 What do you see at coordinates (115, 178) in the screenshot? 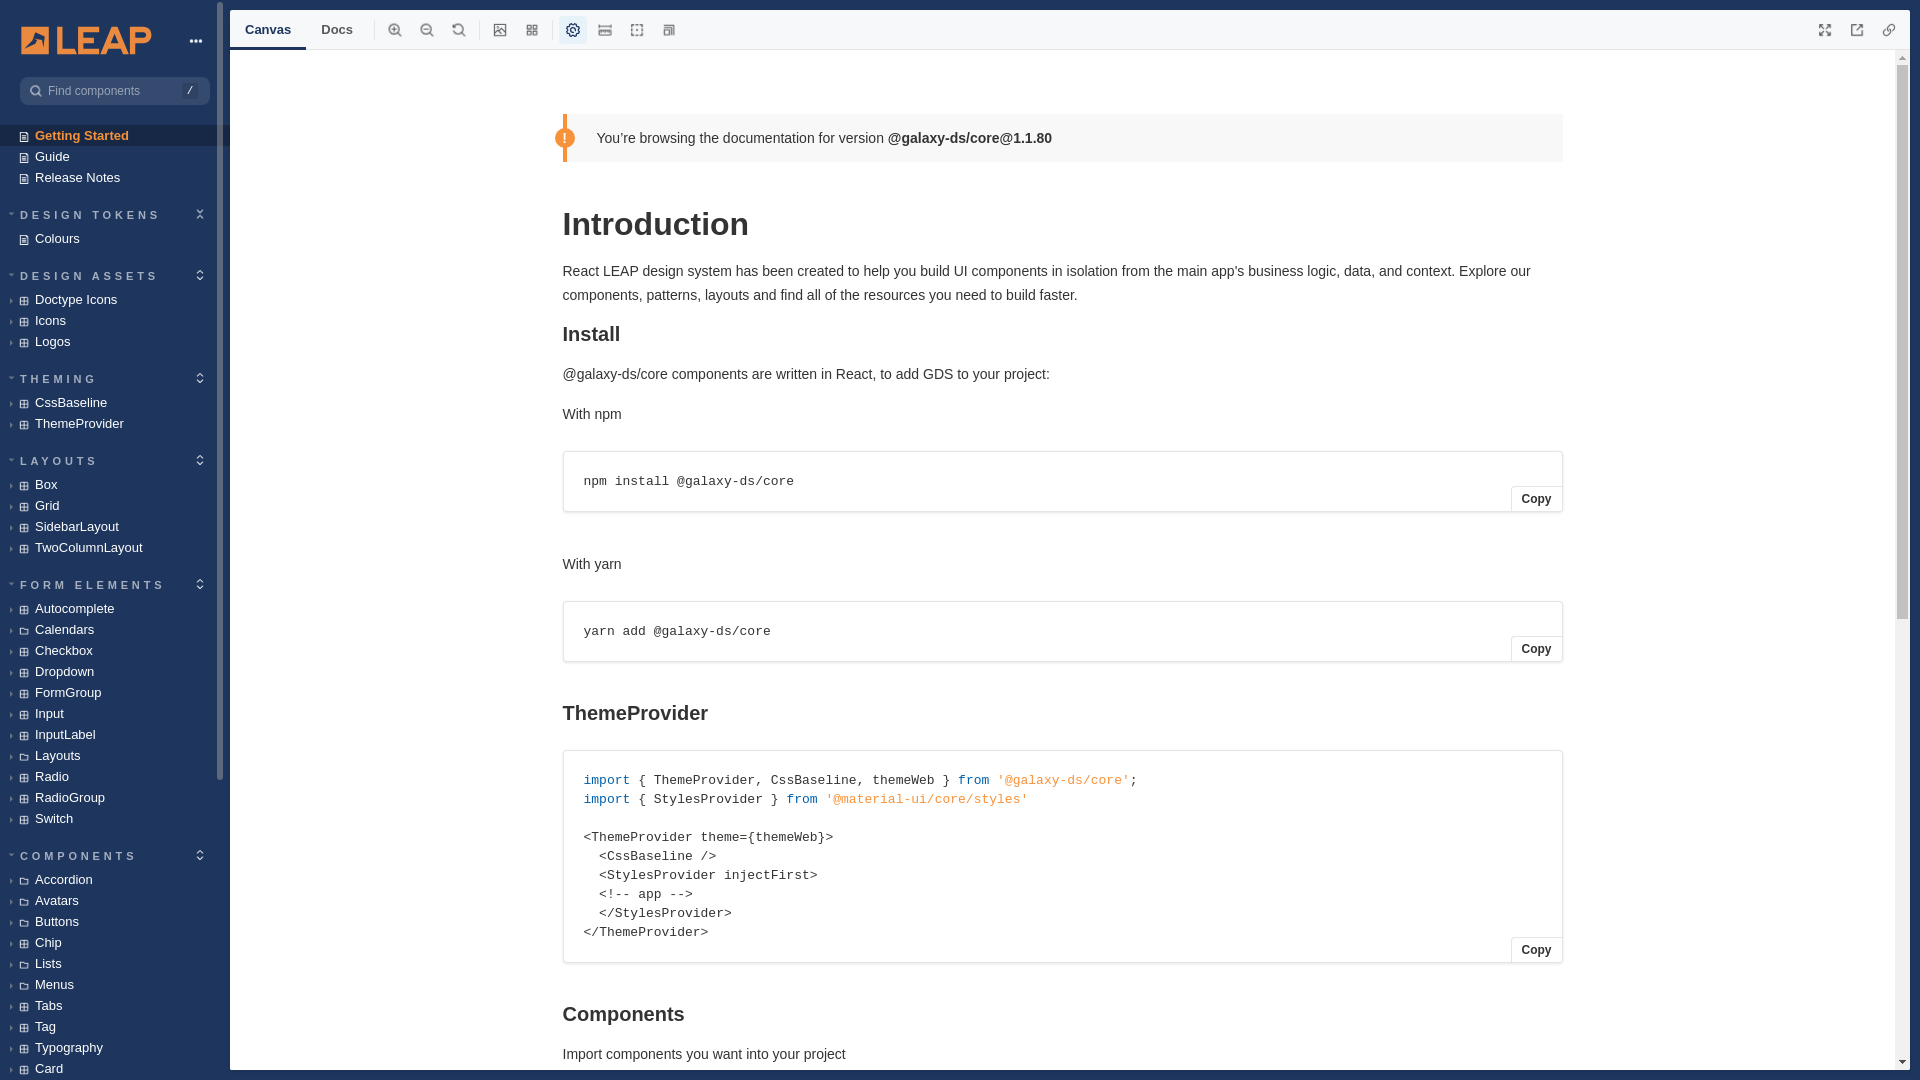
I see `Release Notes` at bounding box center [115, 178].